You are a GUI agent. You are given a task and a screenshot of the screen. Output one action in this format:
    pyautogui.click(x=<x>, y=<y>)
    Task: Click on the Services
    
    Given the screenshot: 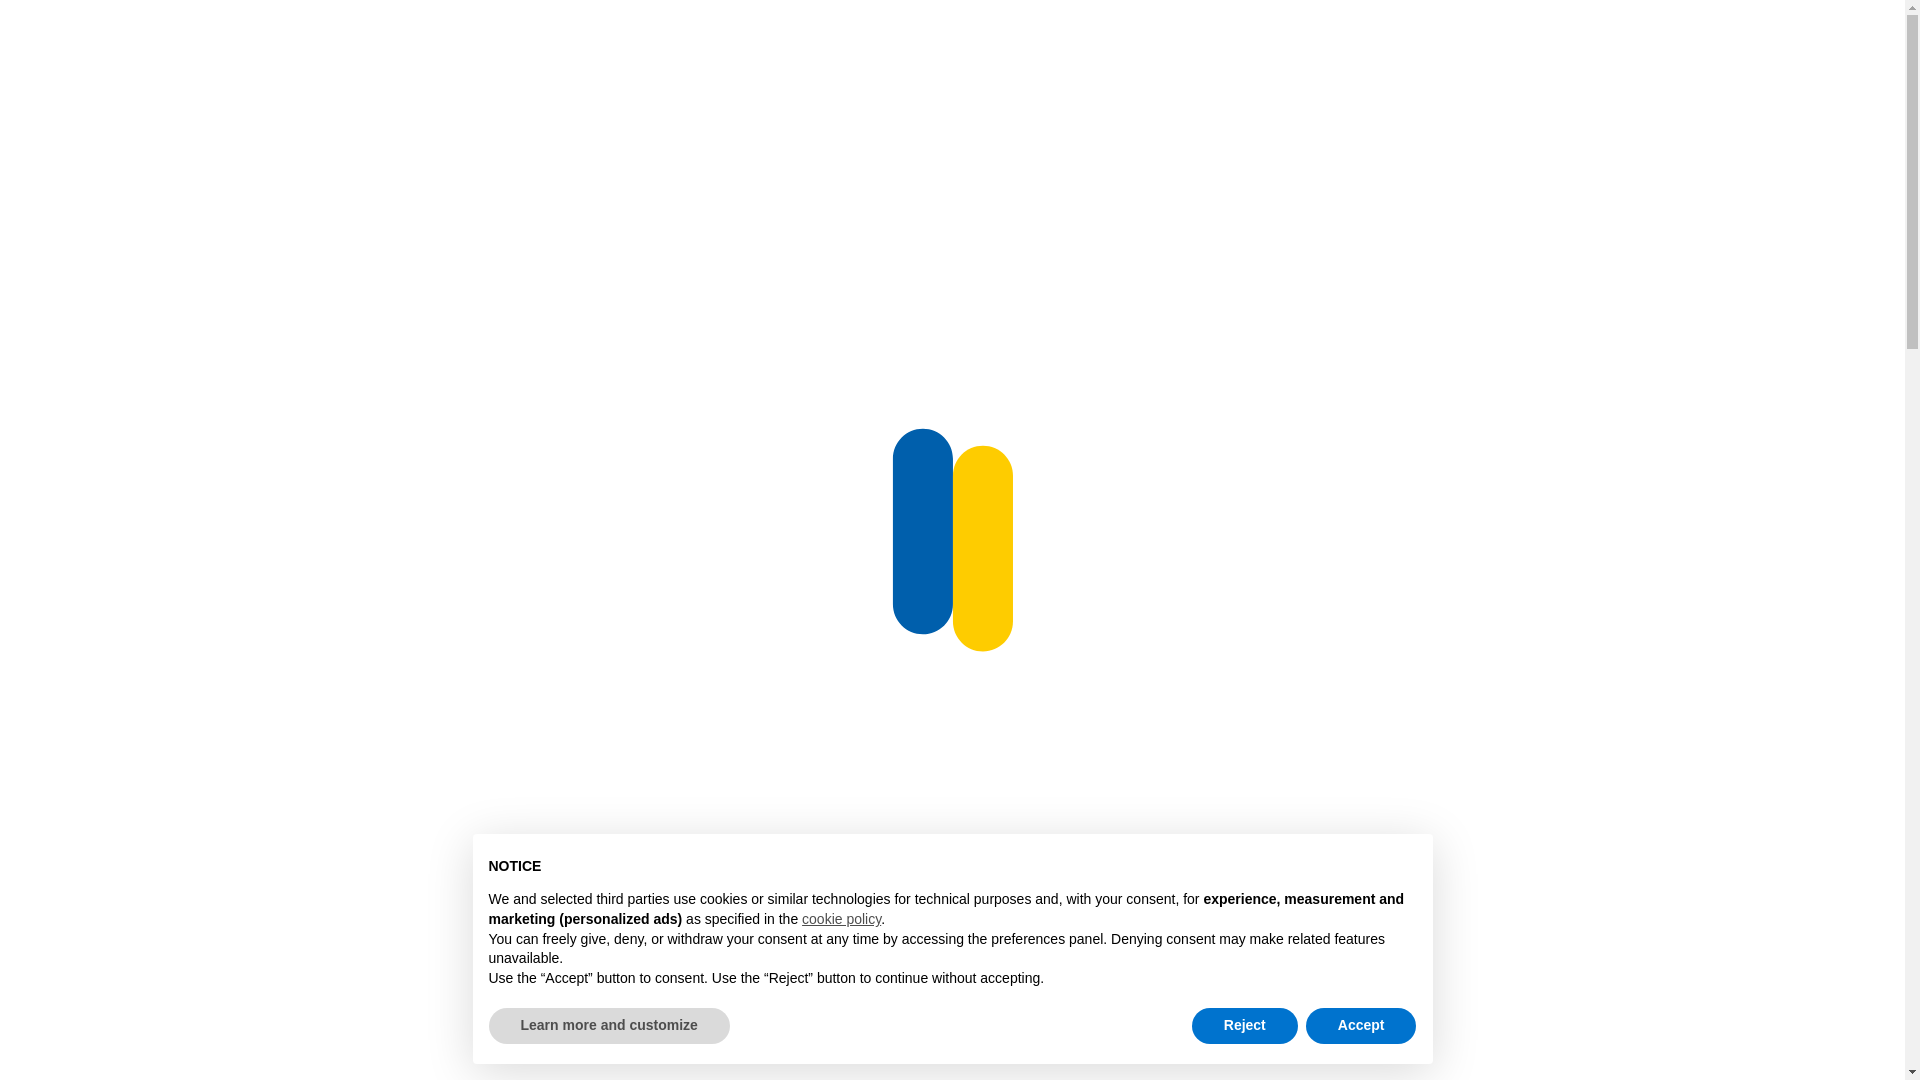 What is the action you would take?
    pyautogui.click(x=816, y=40)
    